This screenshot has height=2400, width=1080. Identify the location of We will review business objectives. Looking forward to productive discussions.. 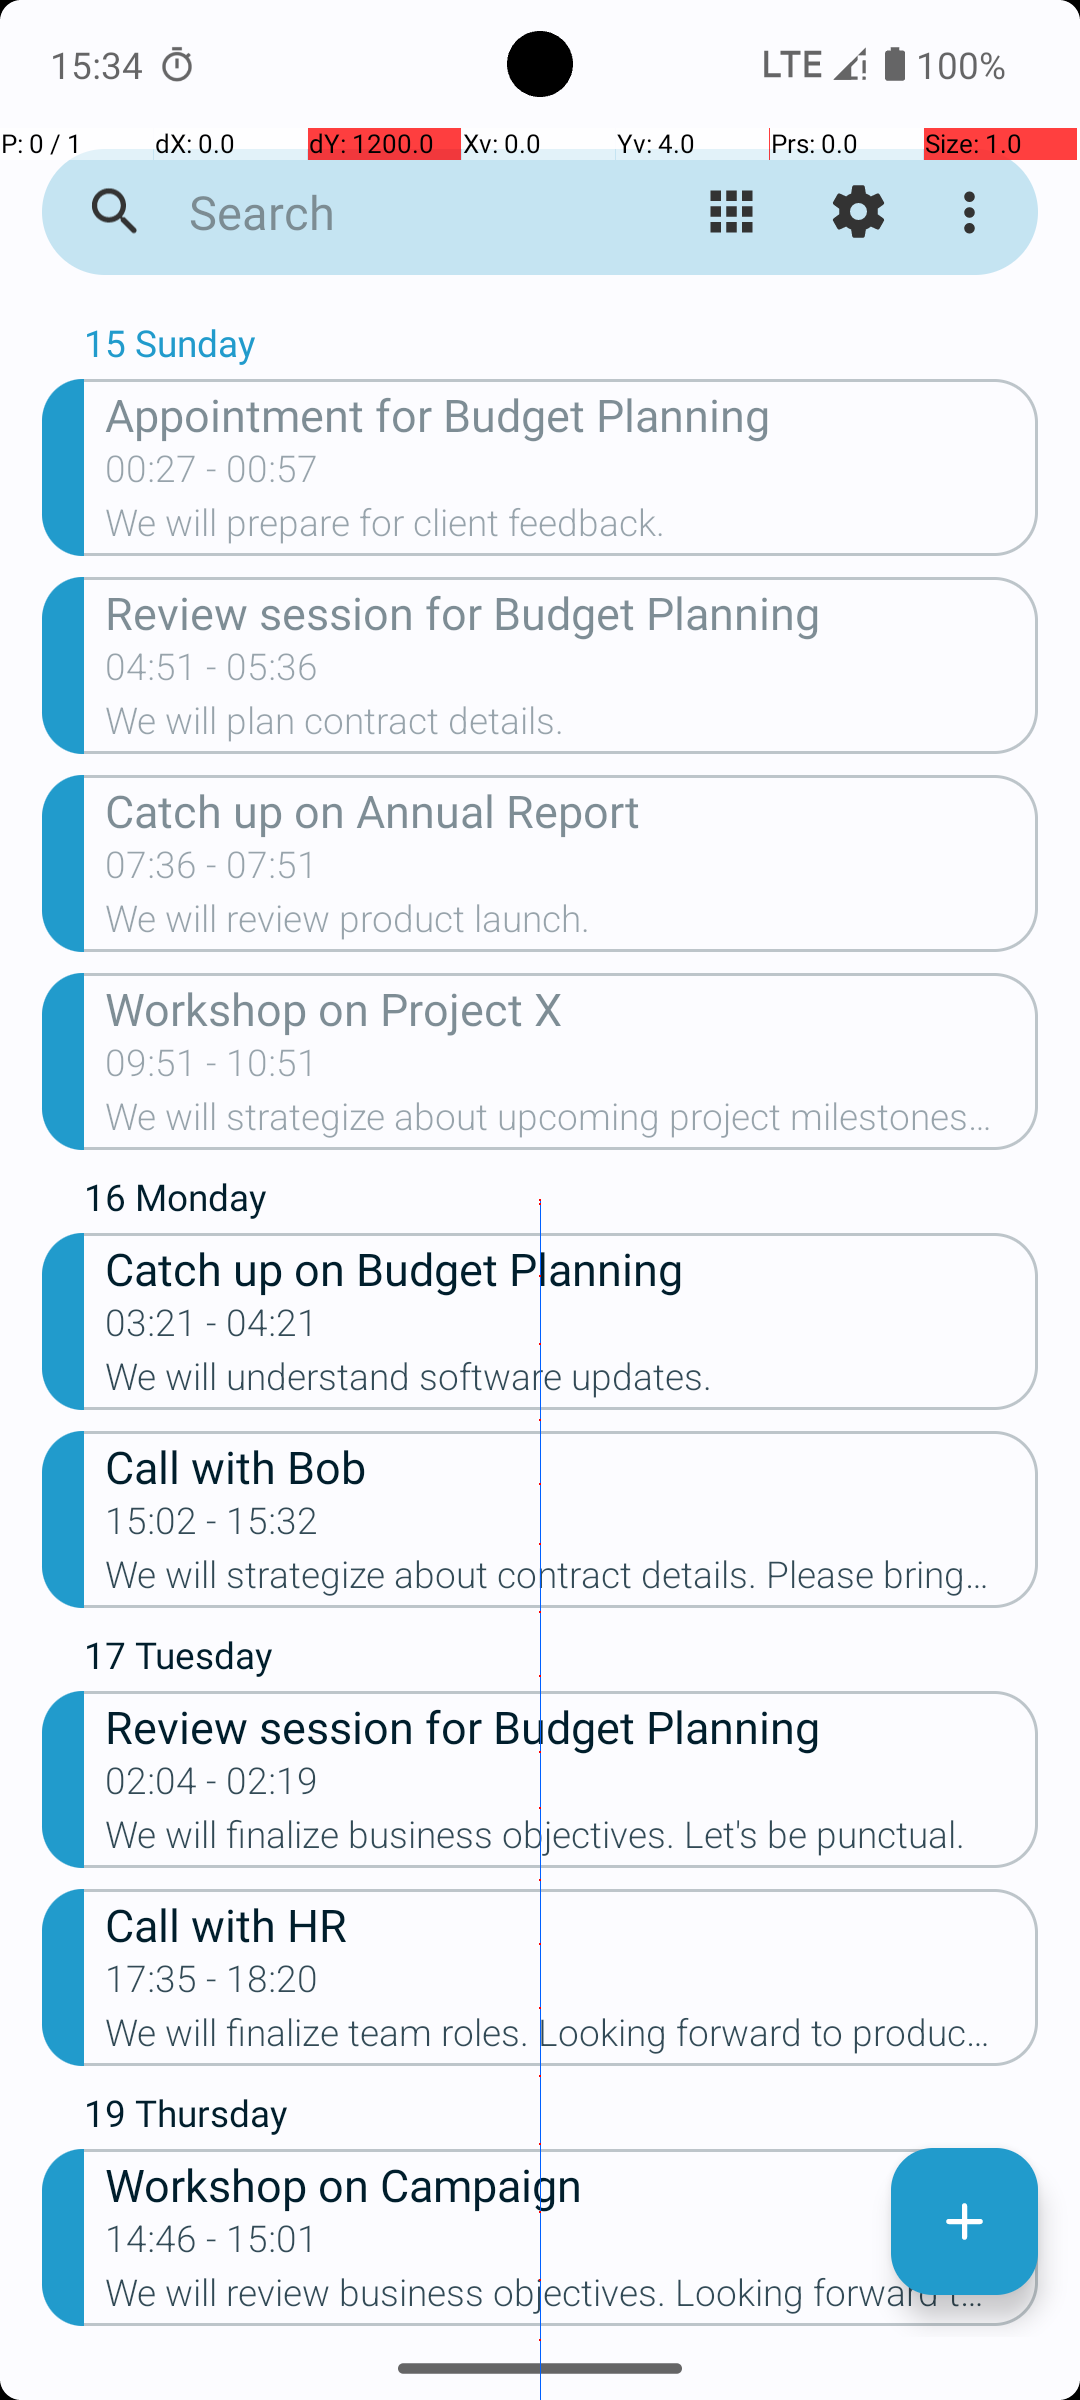
(572, 2299).